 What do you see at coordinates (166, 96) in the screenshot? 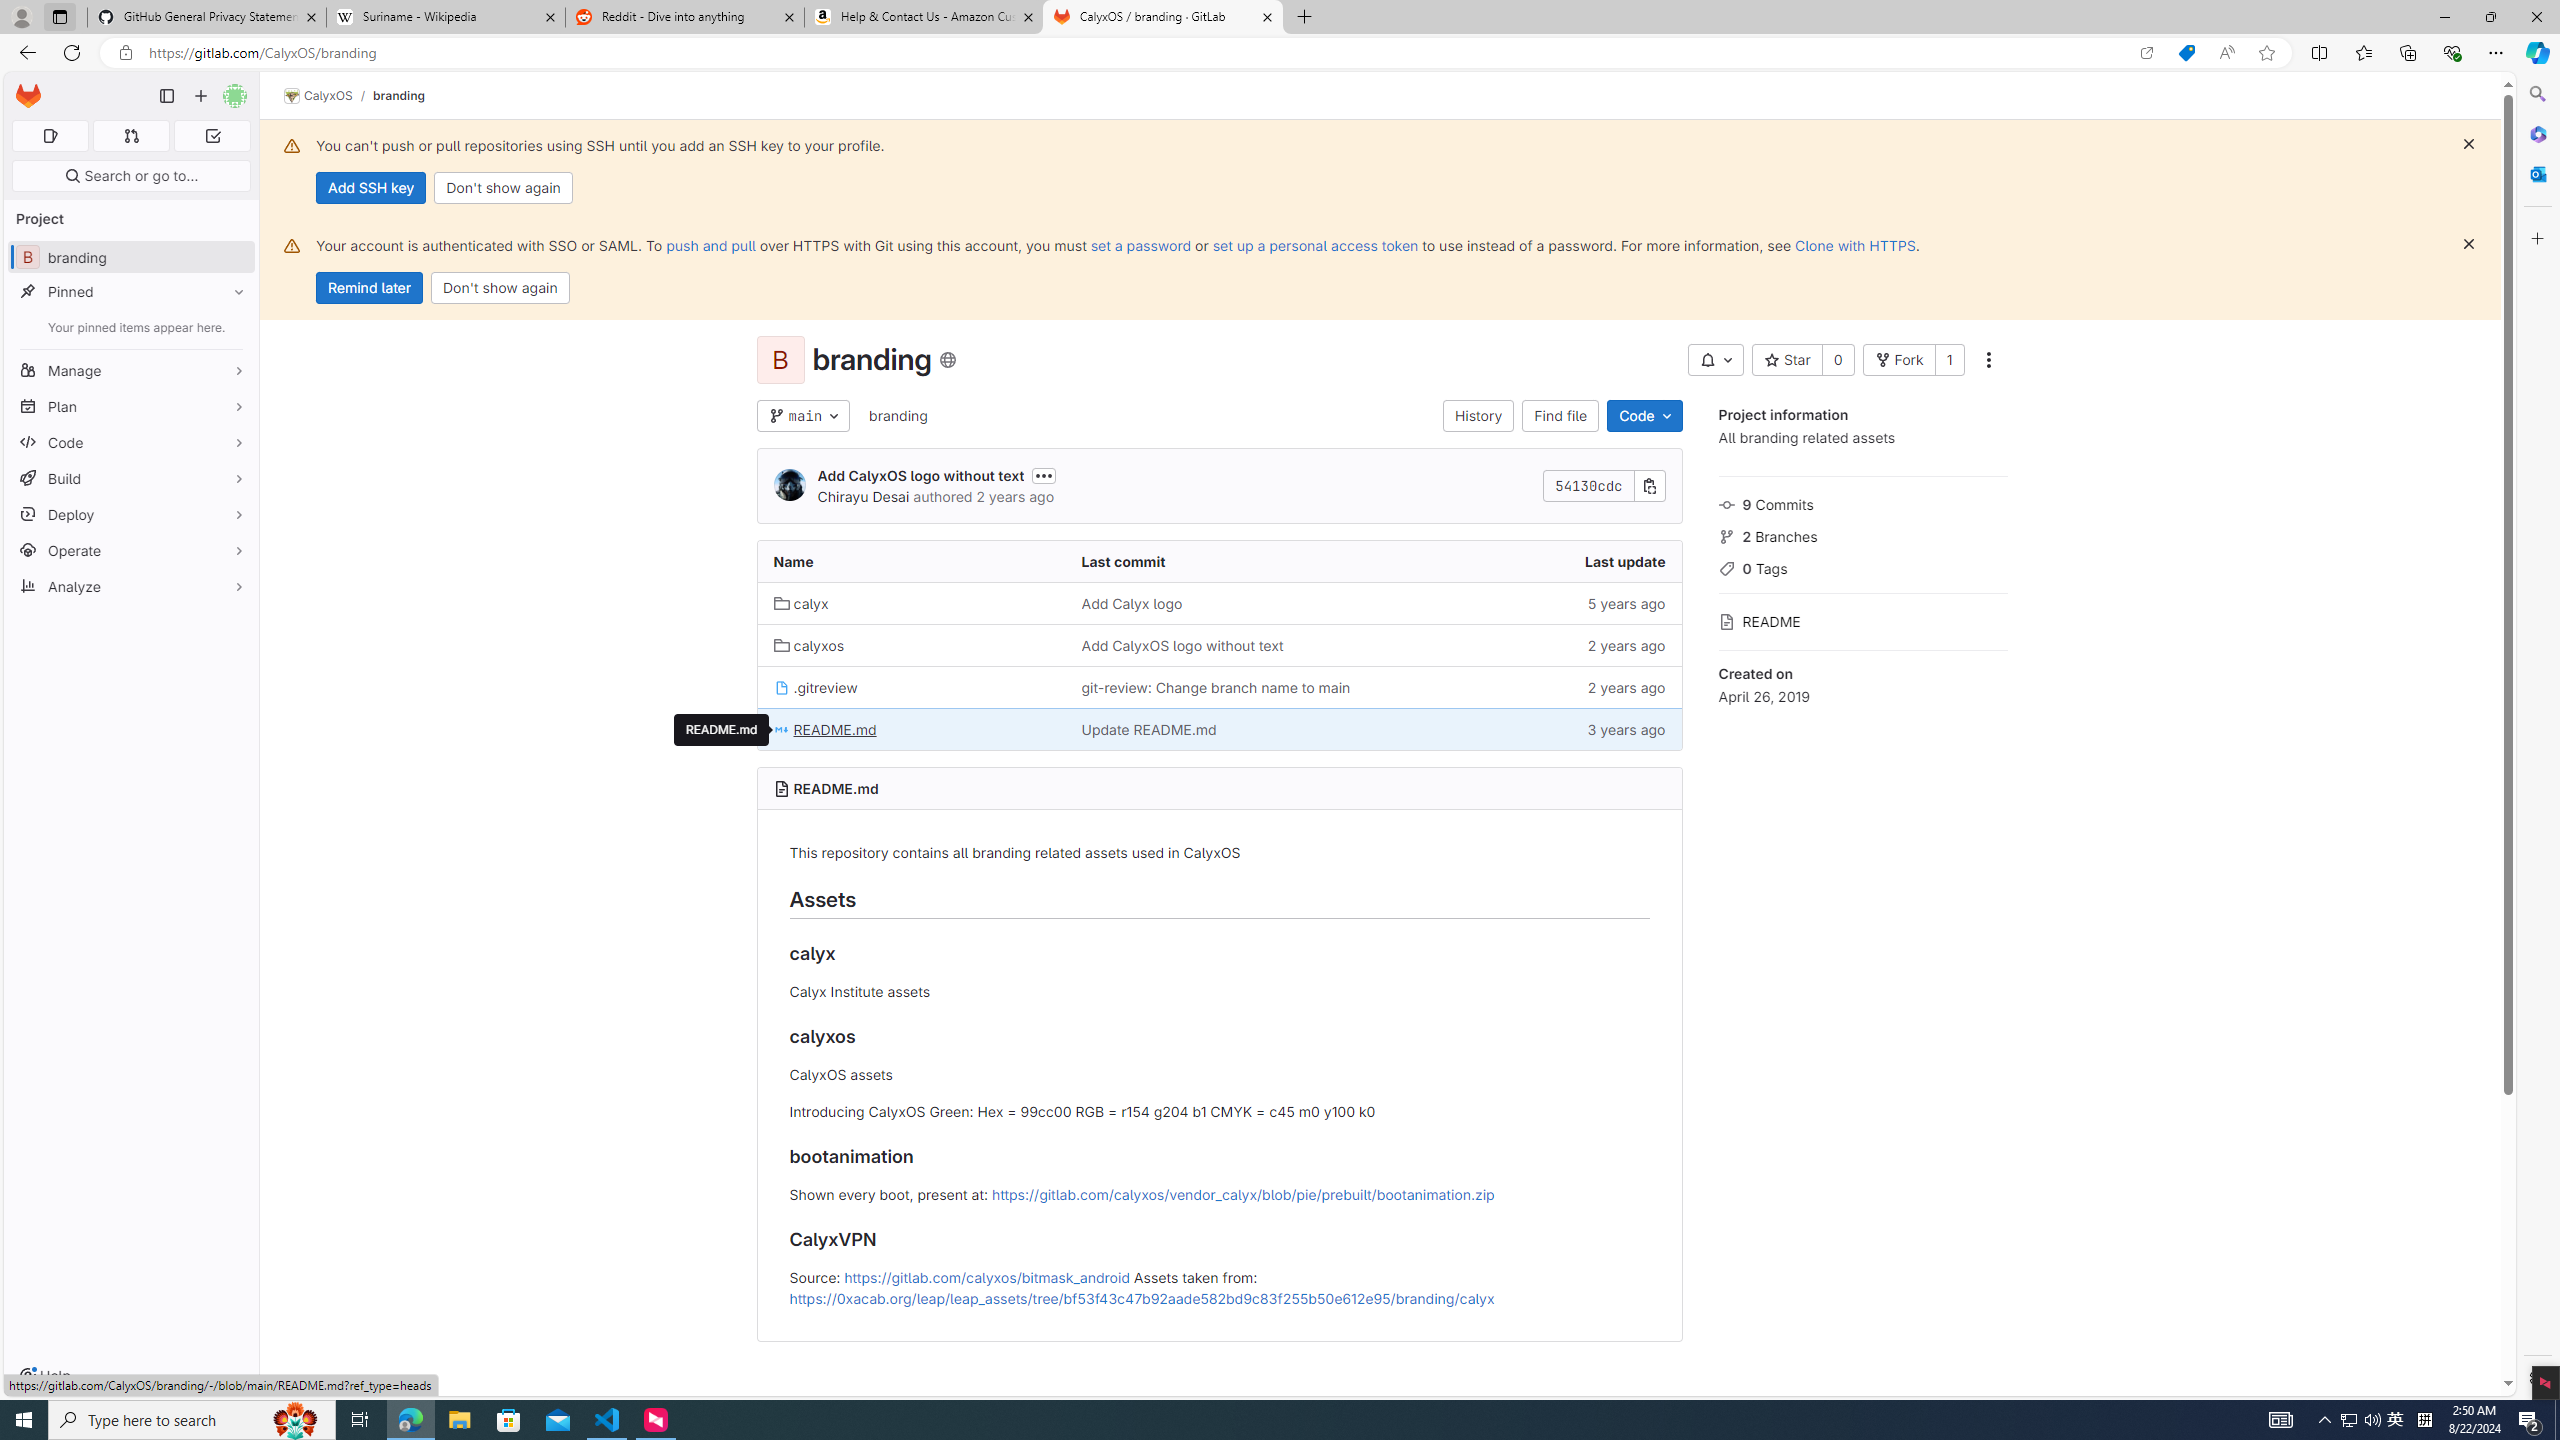
I see `Primary navigation sidebar` at bounding box center [166, 96].